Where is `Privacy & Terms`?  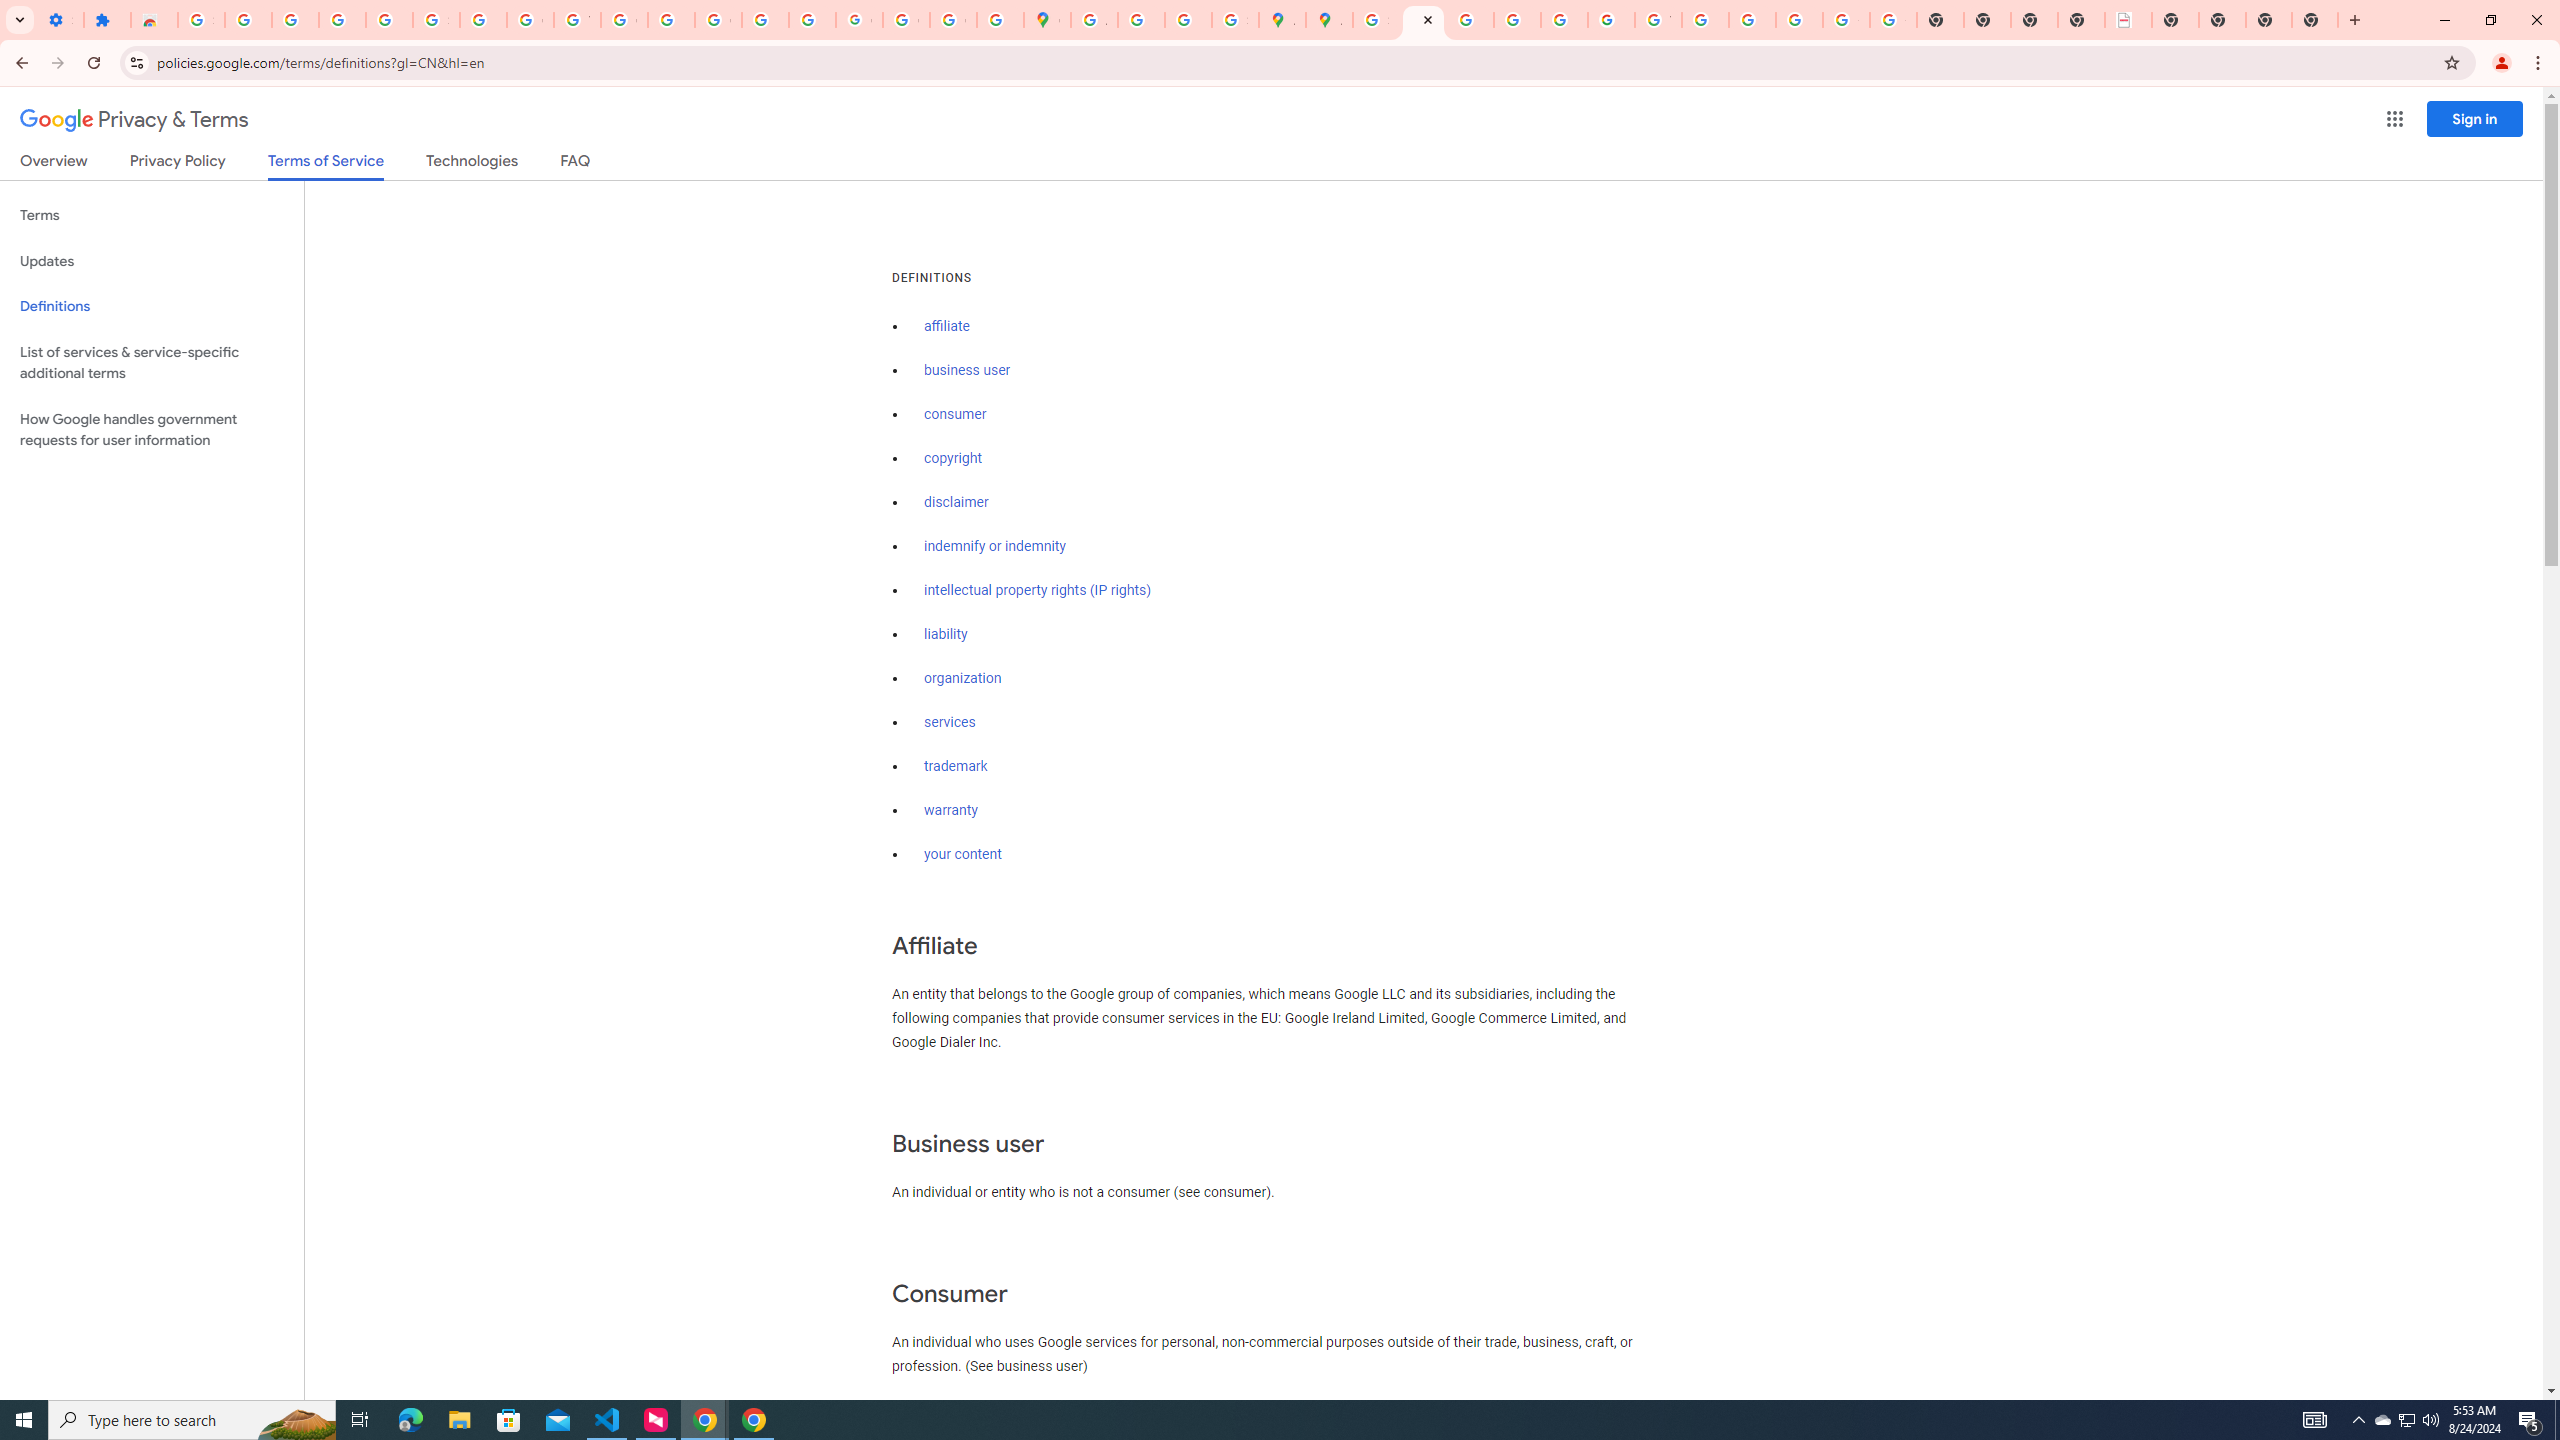
Privacy & Terms is located at coordinates (134, 120).